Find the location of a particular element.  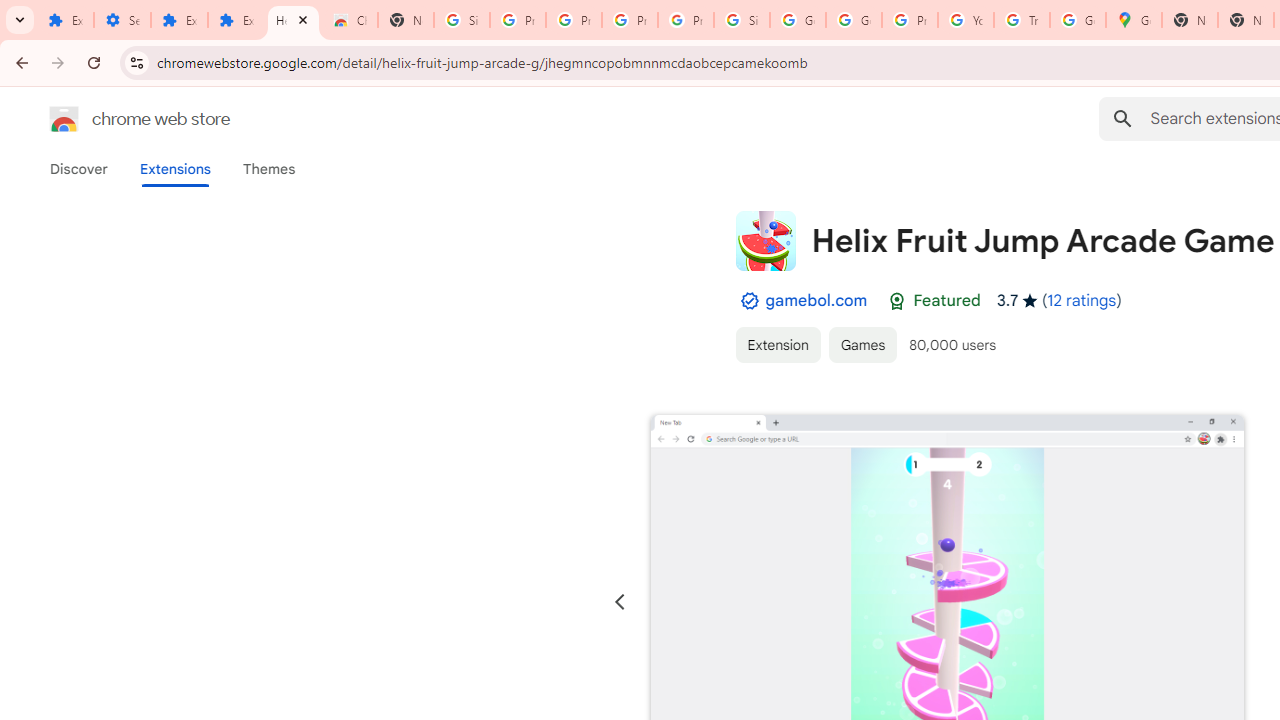

New Tab is located at coordinates (1190, 20).